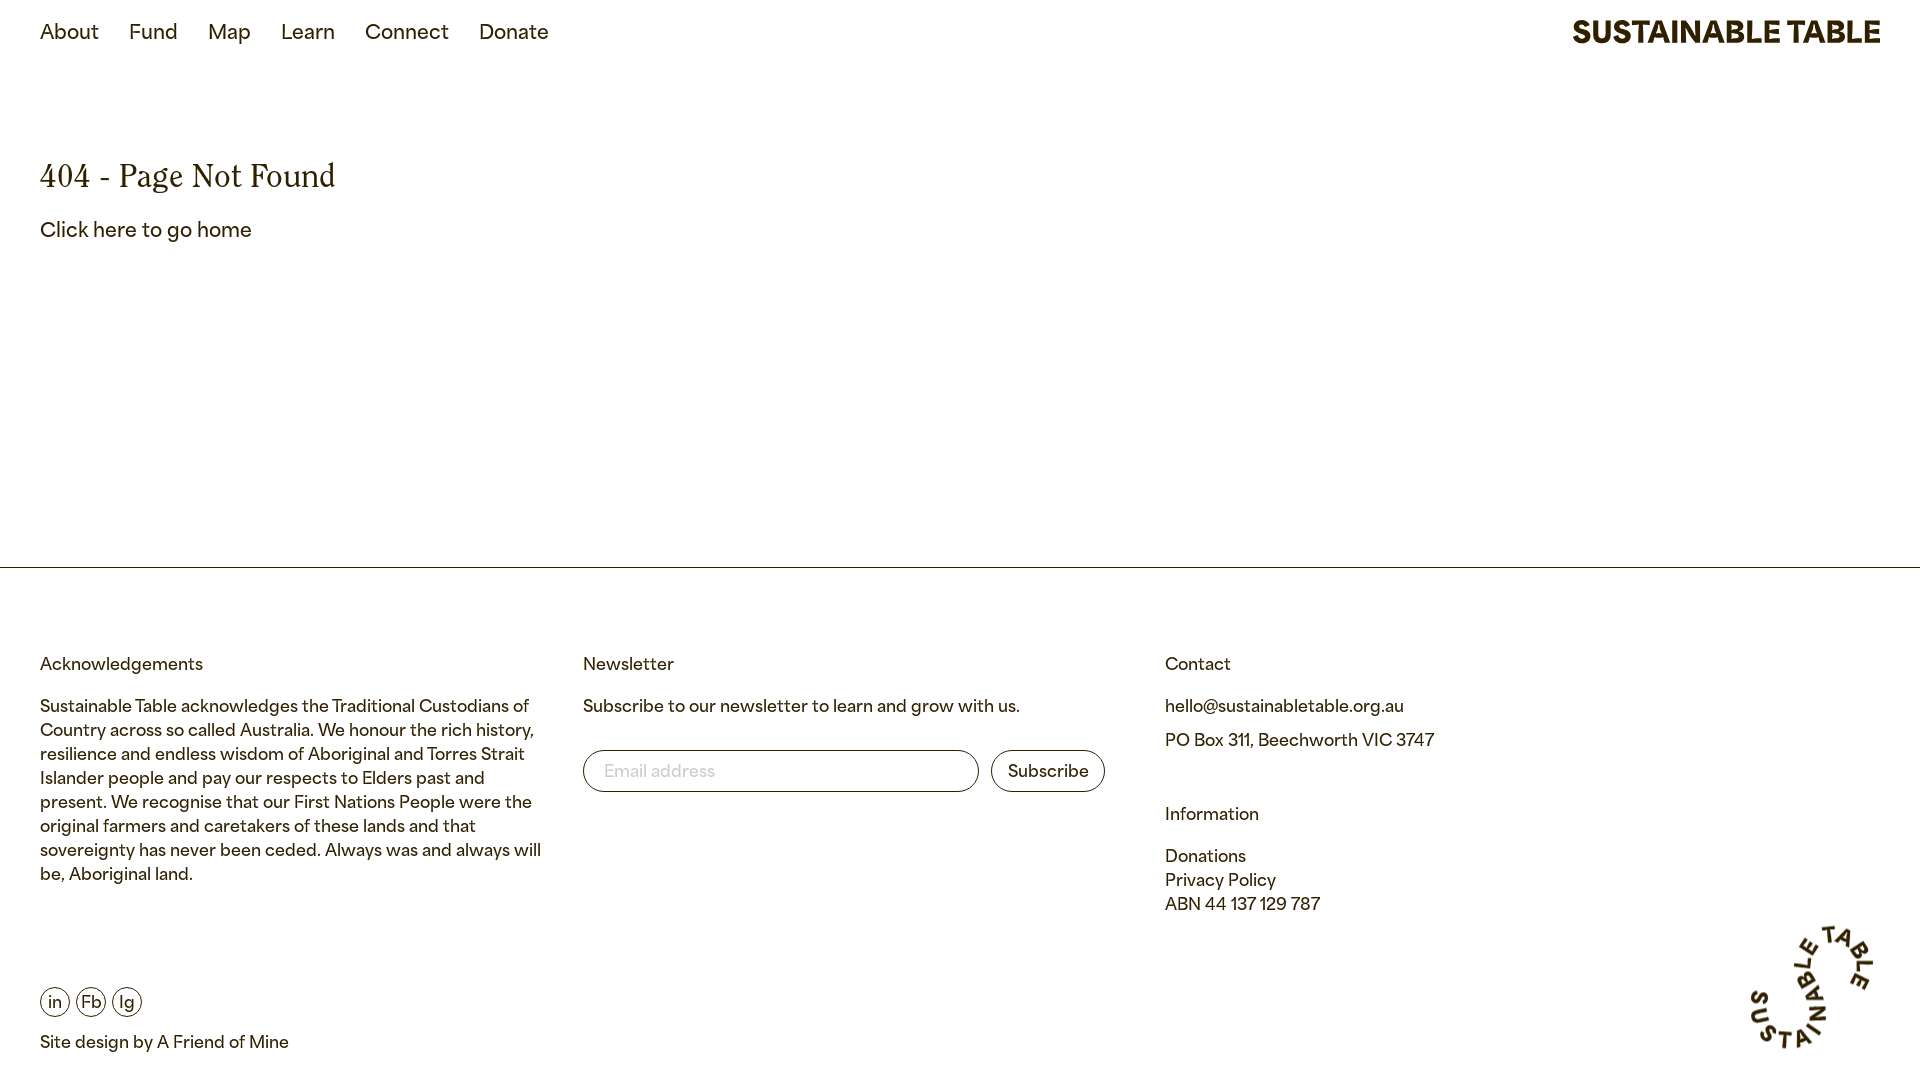 This screenshot has width=1920, height=1080. Describe the element at coordinates (1220, 882) in the screenshot. I see `Privacy Policy` at that location.